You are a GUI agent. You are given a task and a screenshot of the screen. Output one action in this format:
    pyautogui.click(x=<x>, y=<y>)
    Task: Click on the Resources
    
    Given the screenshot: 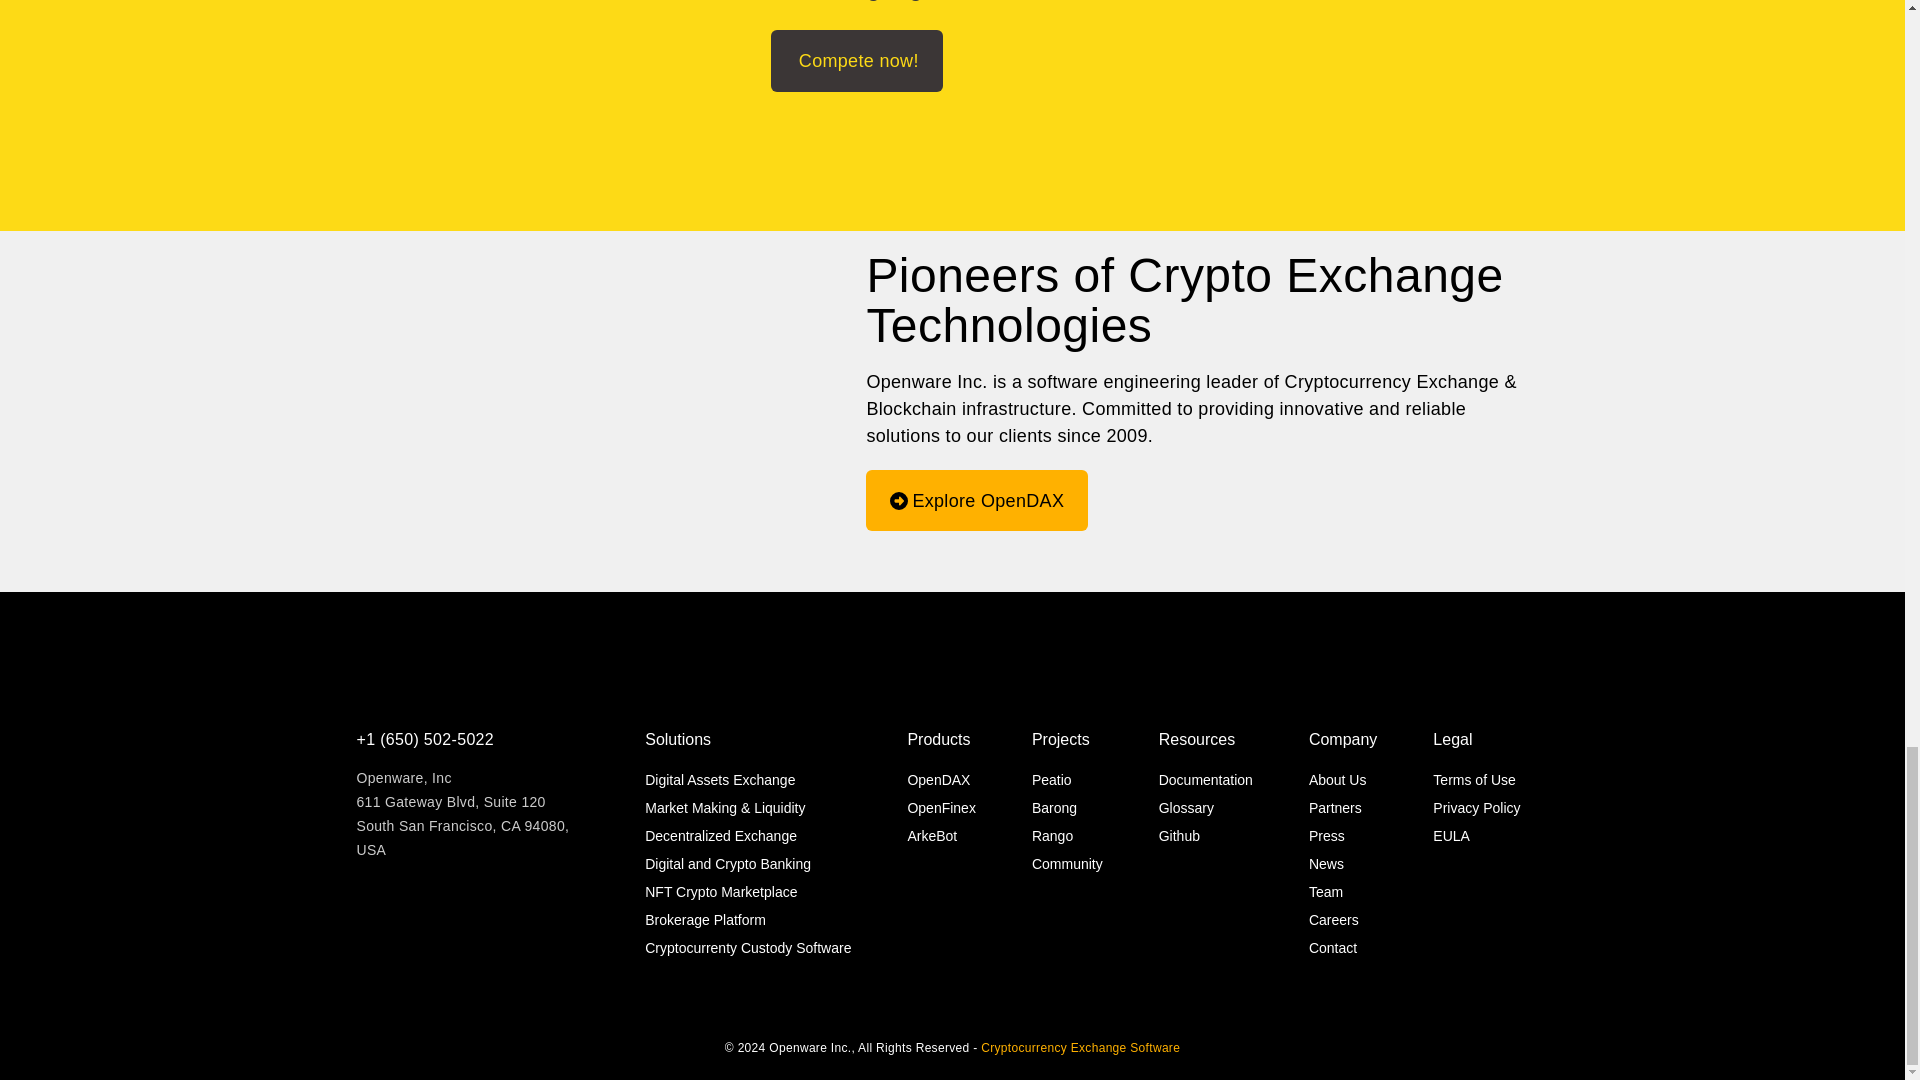 What is the action you would take?
    pyautogui.click(x=1206, y=739)
    